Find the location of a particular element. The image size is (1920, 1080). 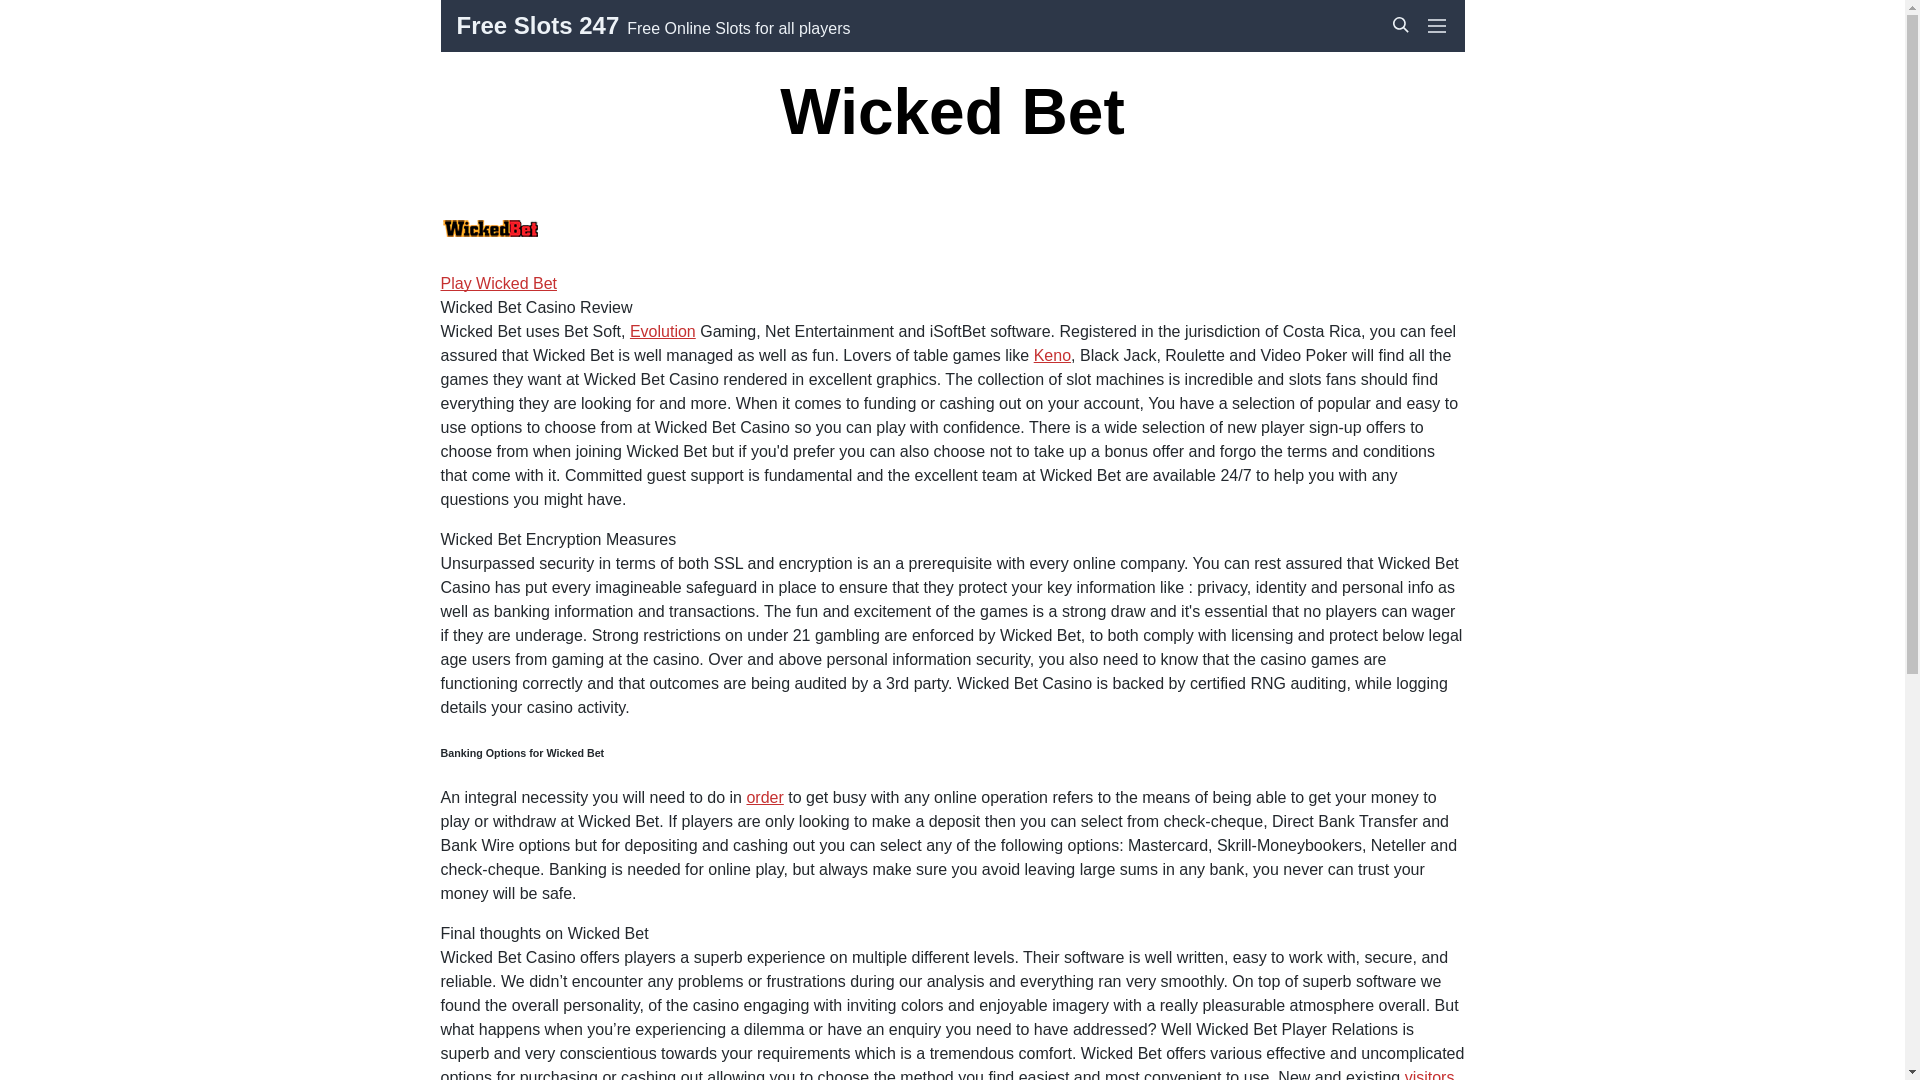

CASINOS BY SOFTWARE is located at coordinates (613, 8).